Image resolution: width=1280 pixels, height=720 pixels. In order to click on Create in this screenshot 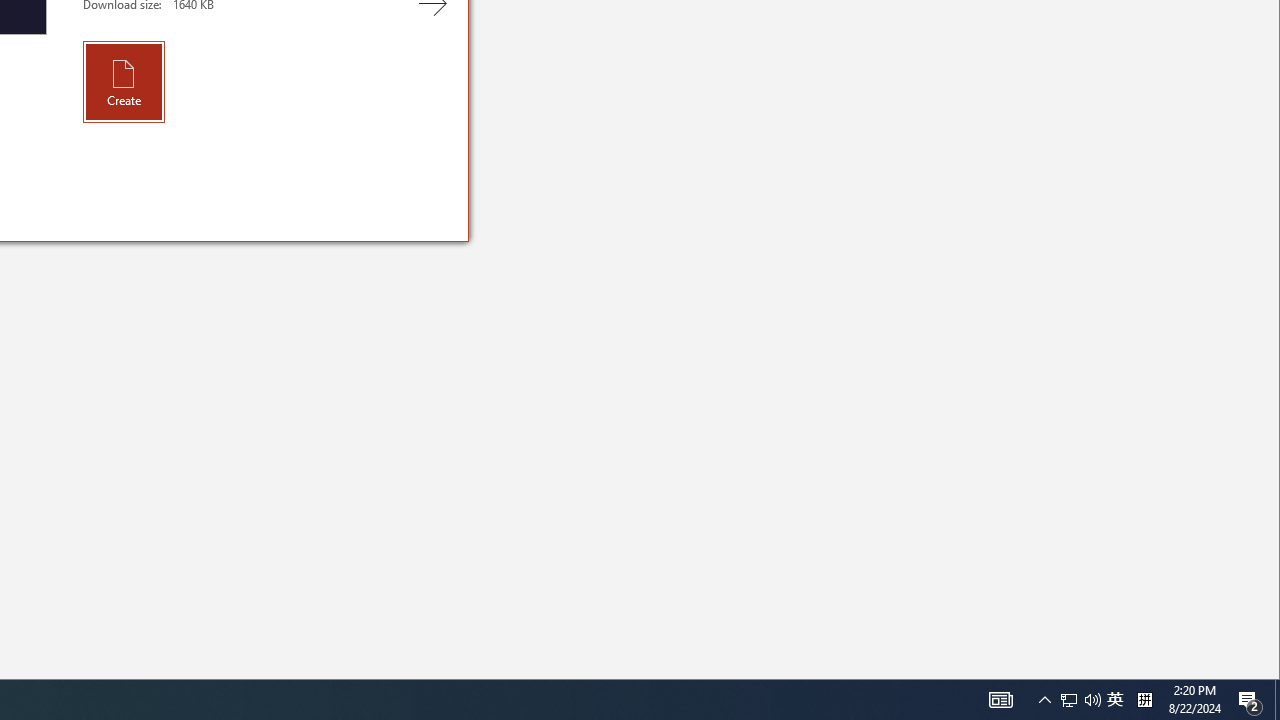, I will do `click(124, 82)`.